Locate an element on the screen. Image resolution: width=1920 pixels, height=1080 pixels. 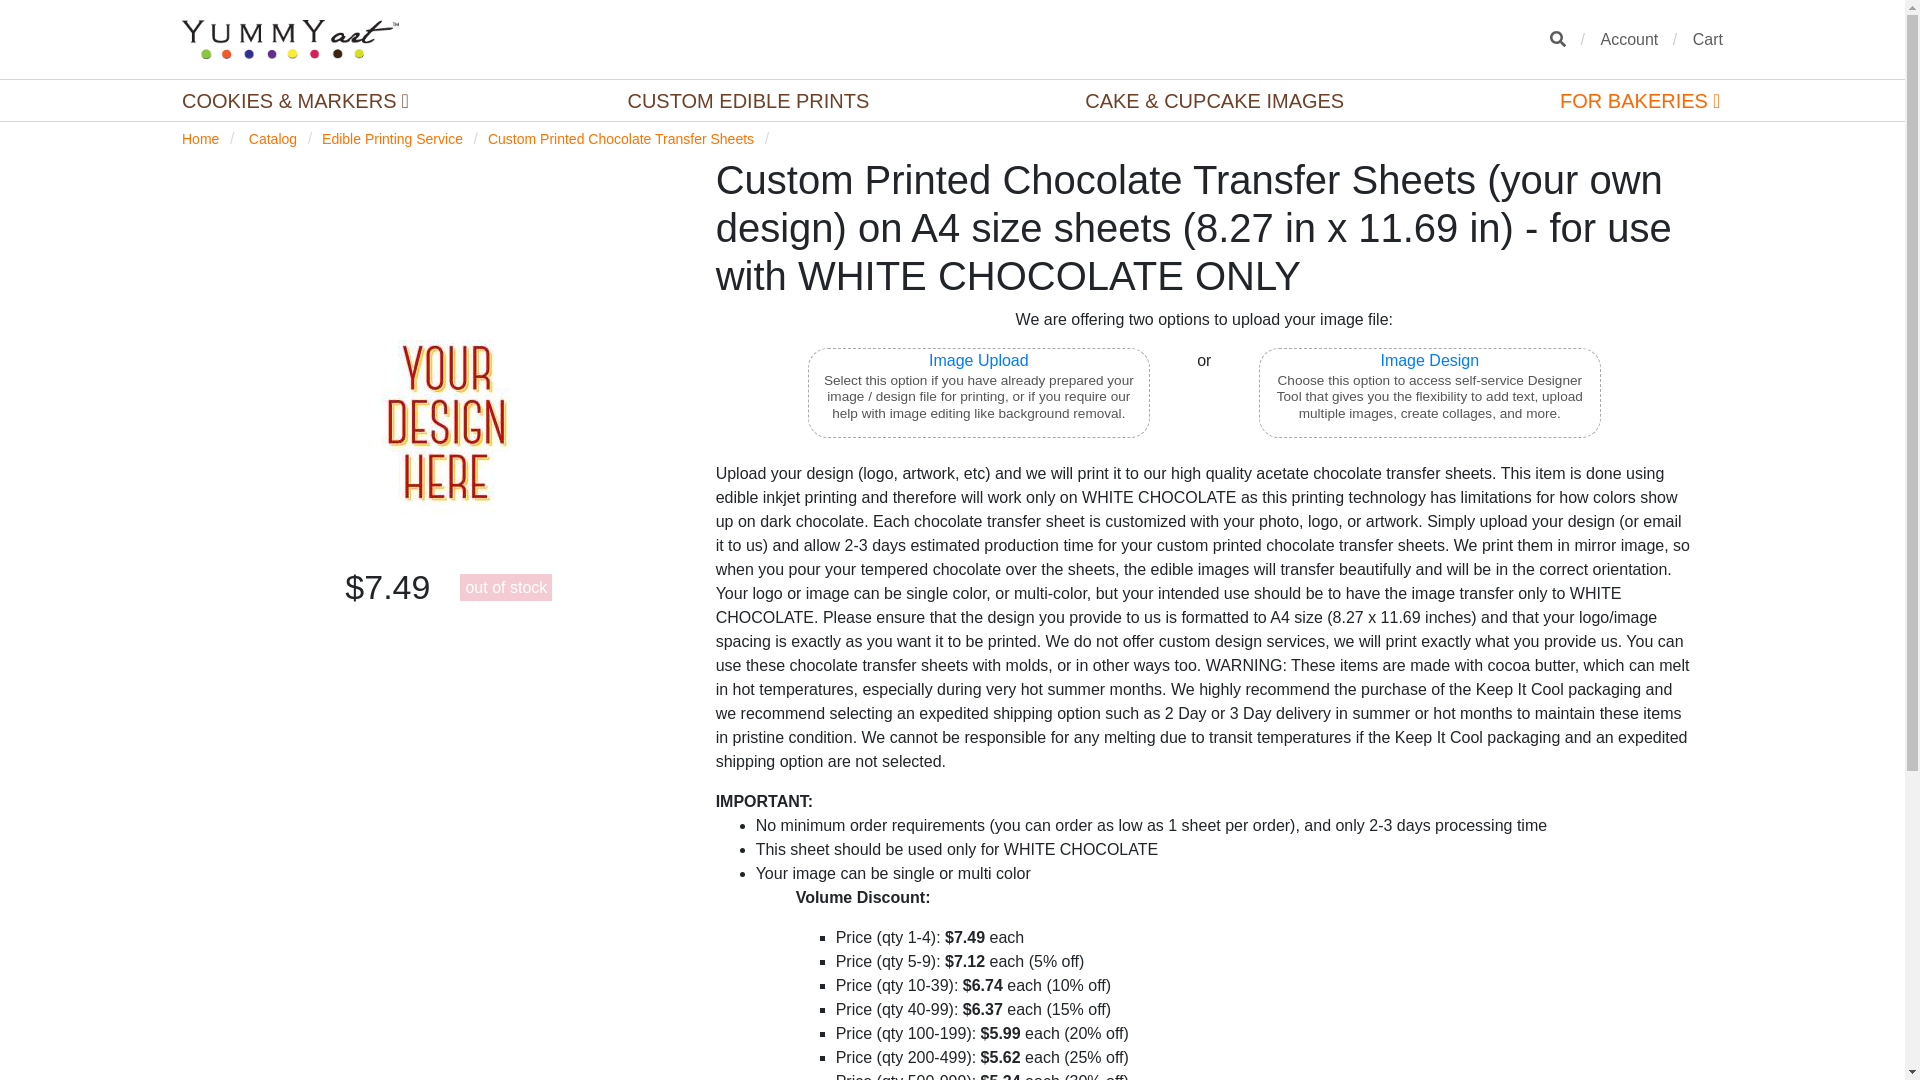
Image Design is located at coordinates (1429, 360).